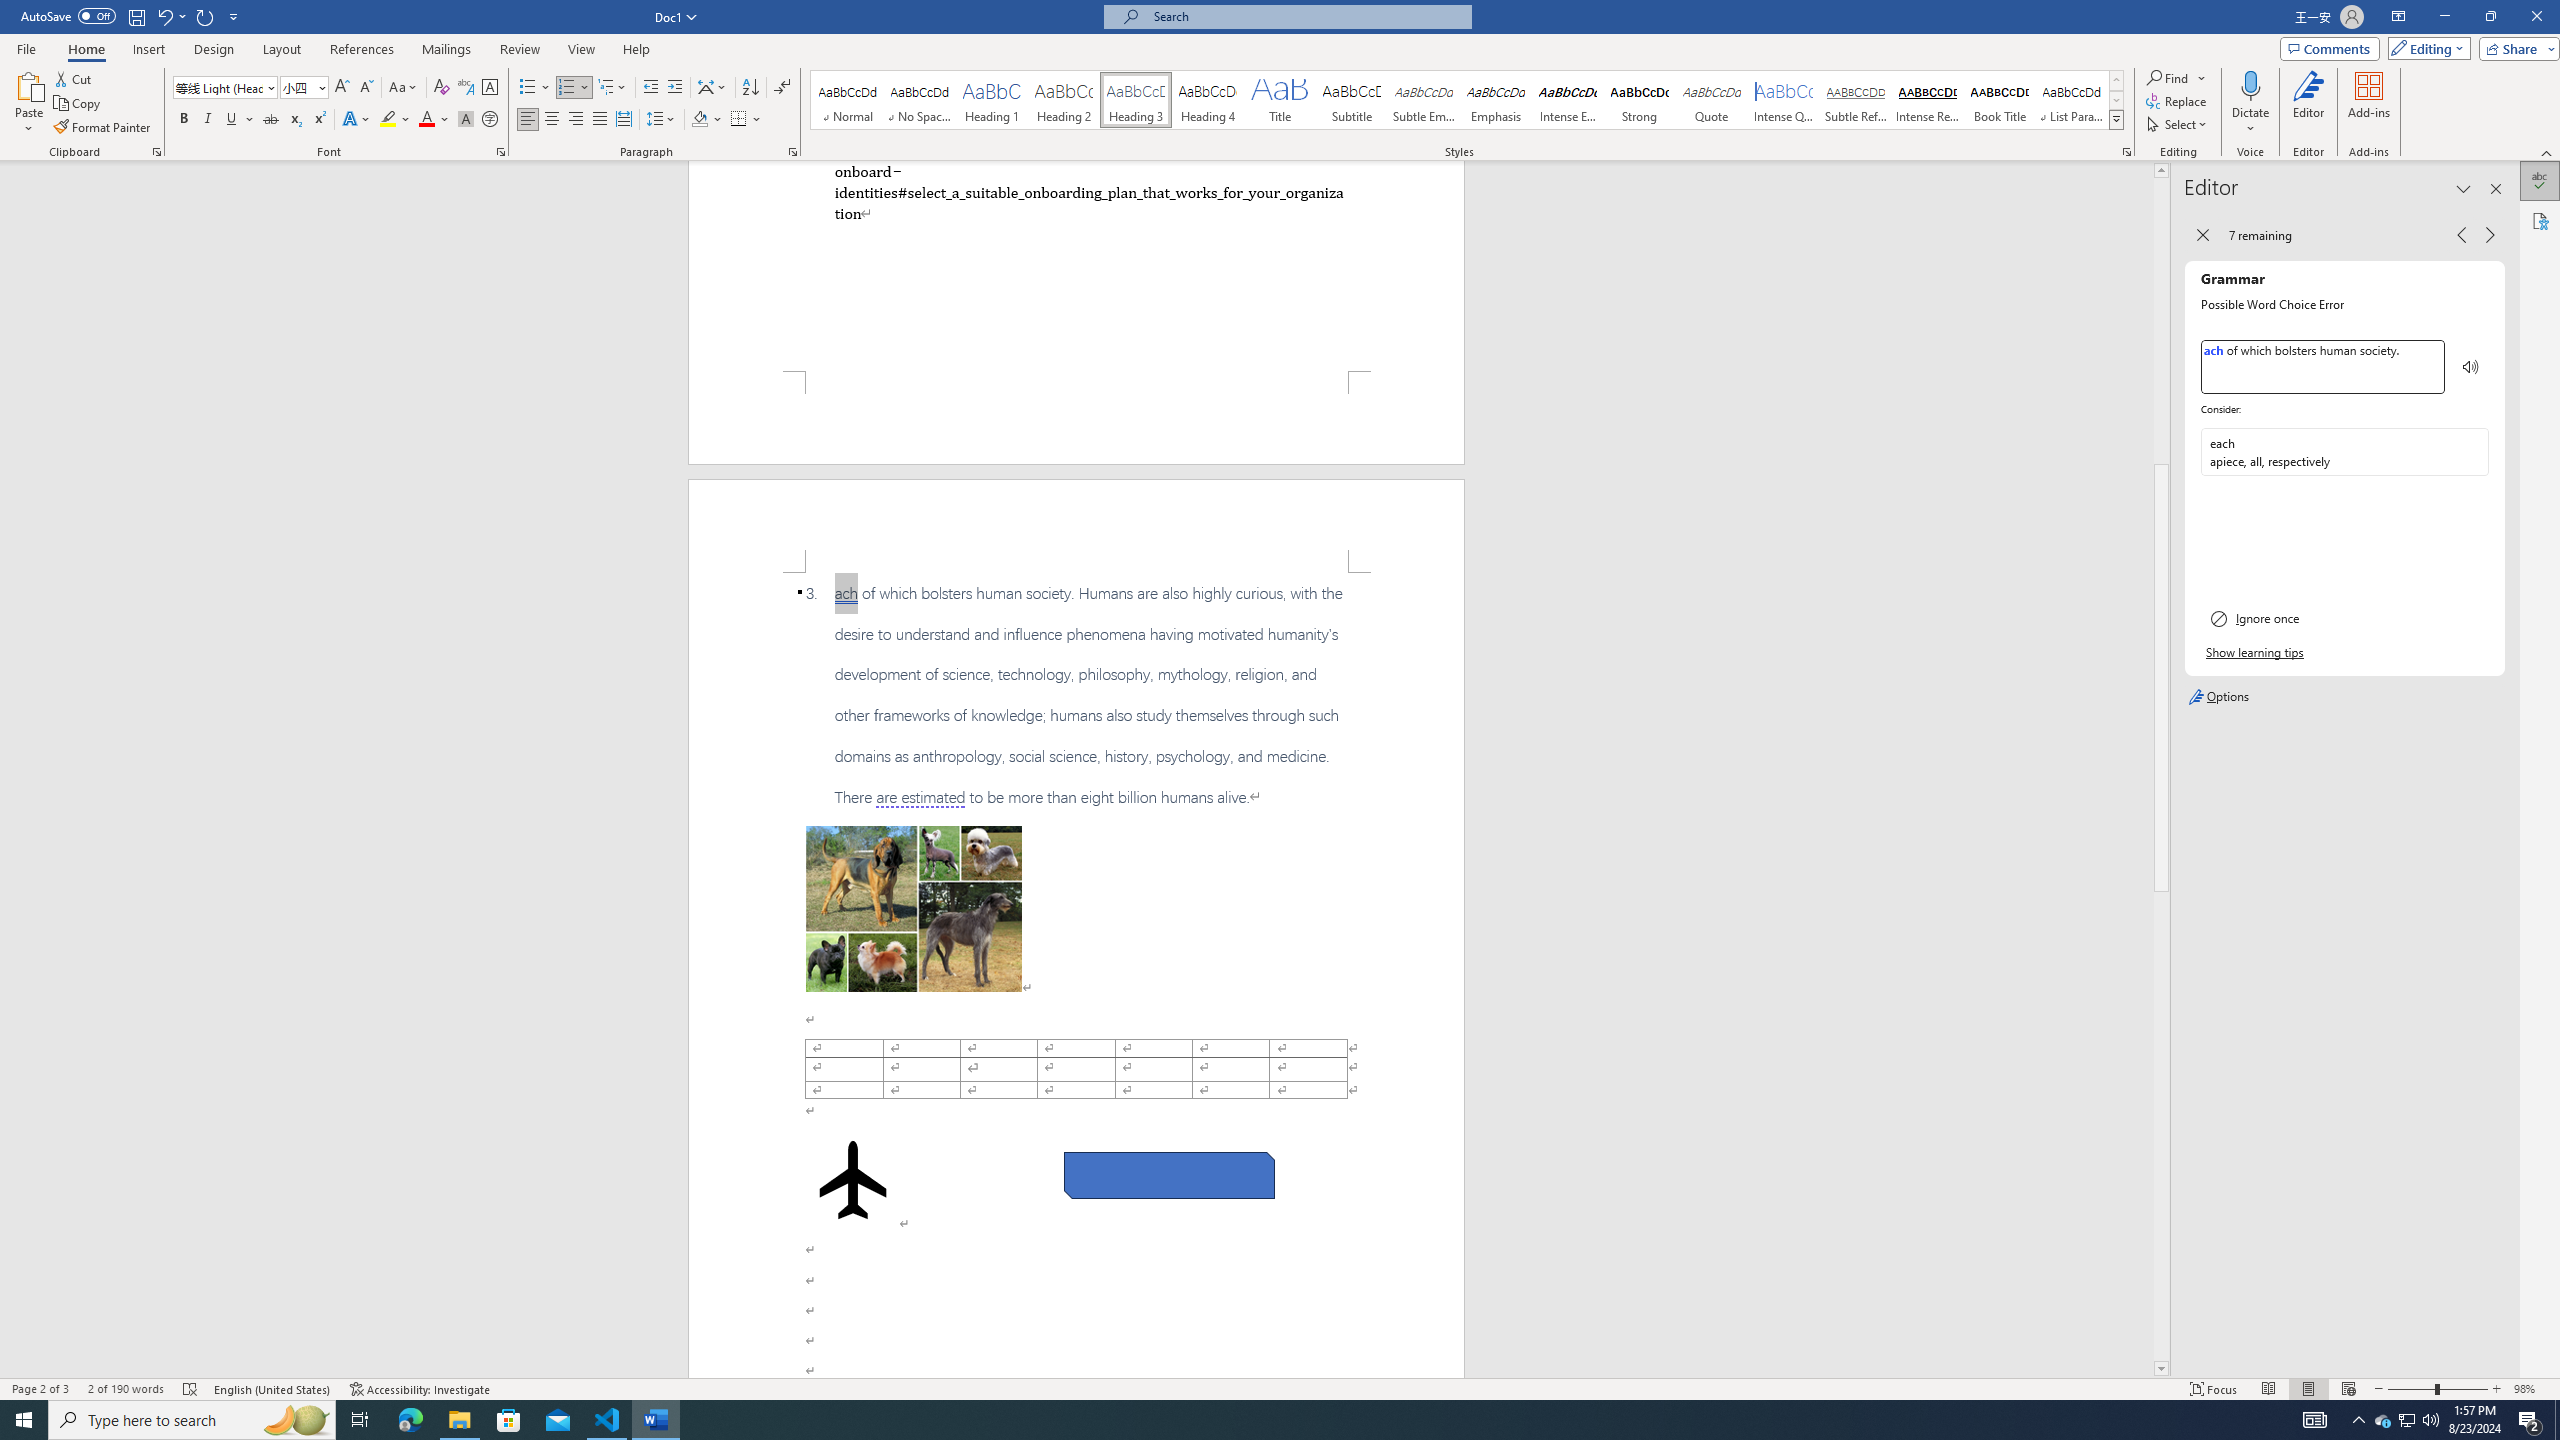  Describe the element at coordinates (611, 88) in the screenshot. I see `Multilevel List` at that location.